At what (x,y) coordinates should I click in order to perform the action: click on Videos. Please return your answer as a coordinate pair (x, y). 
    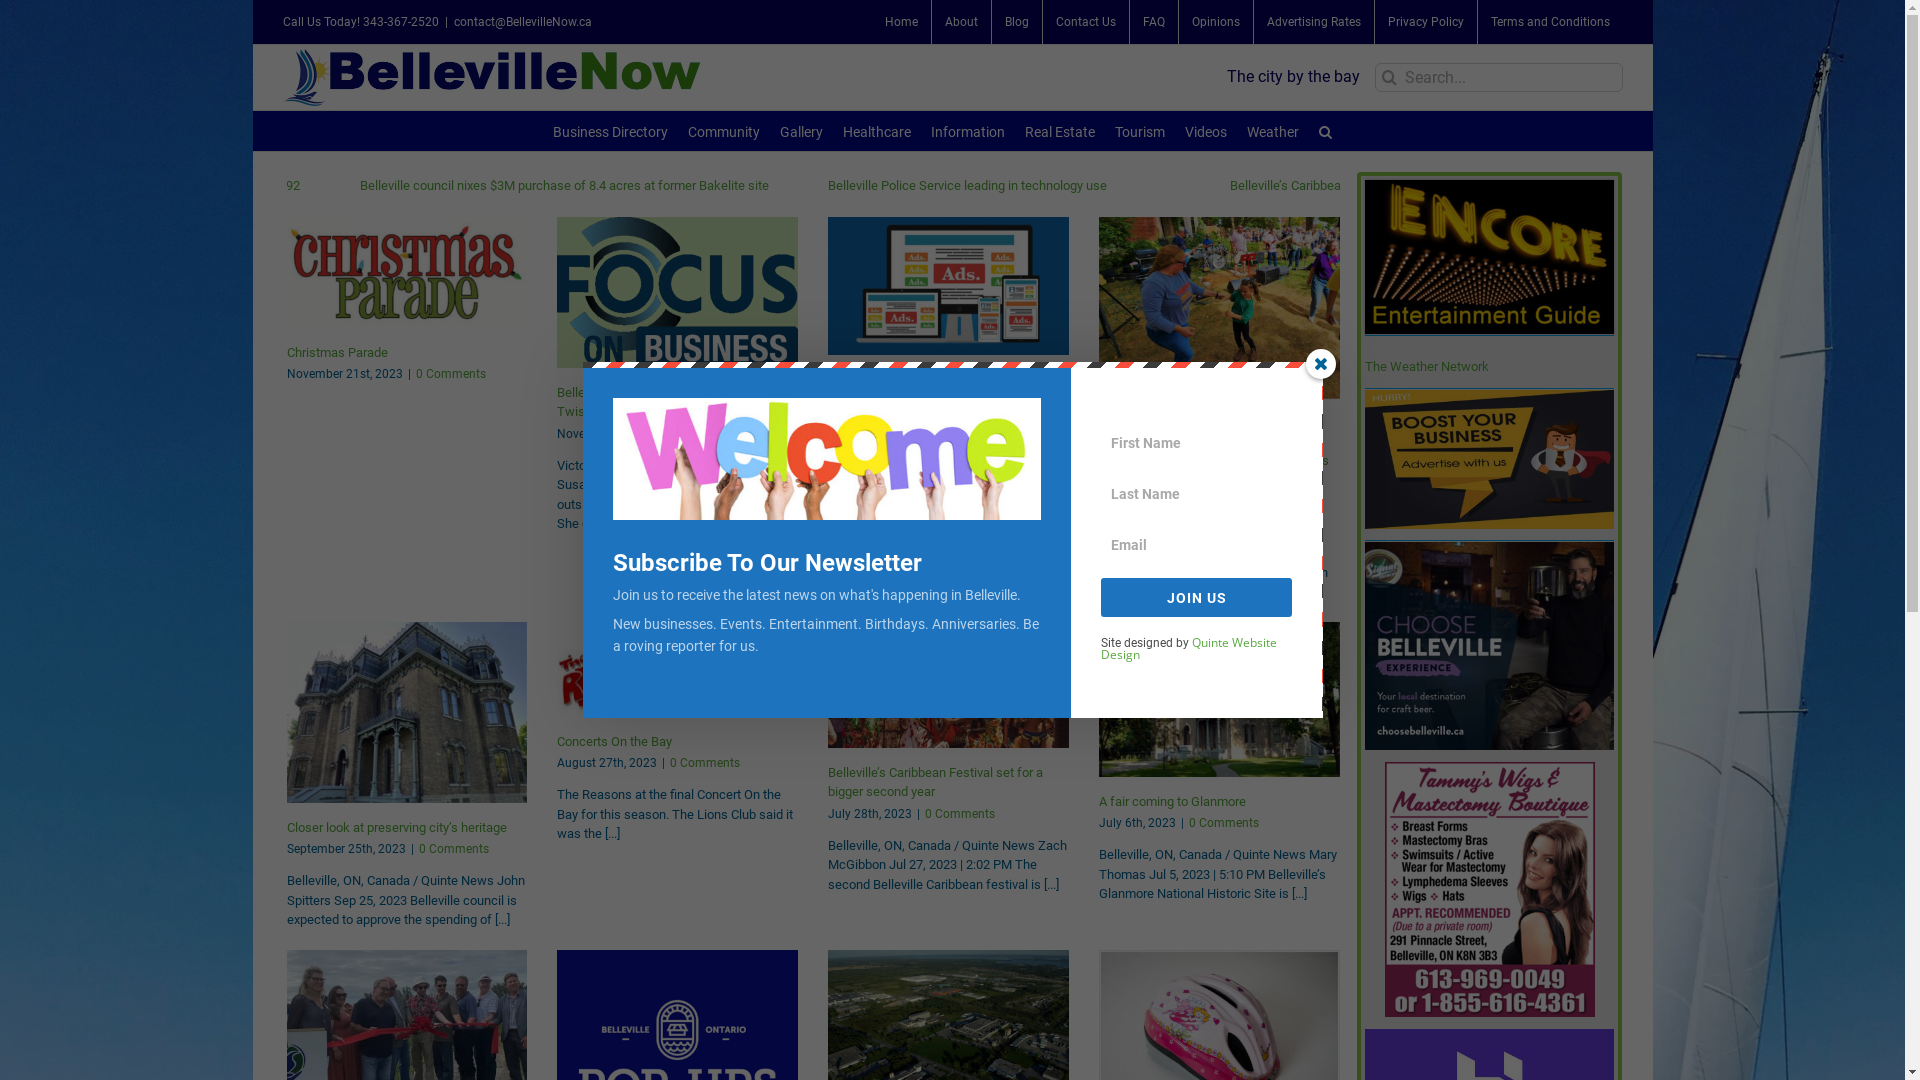
    Looking at the image, I should click on (1206, 130).